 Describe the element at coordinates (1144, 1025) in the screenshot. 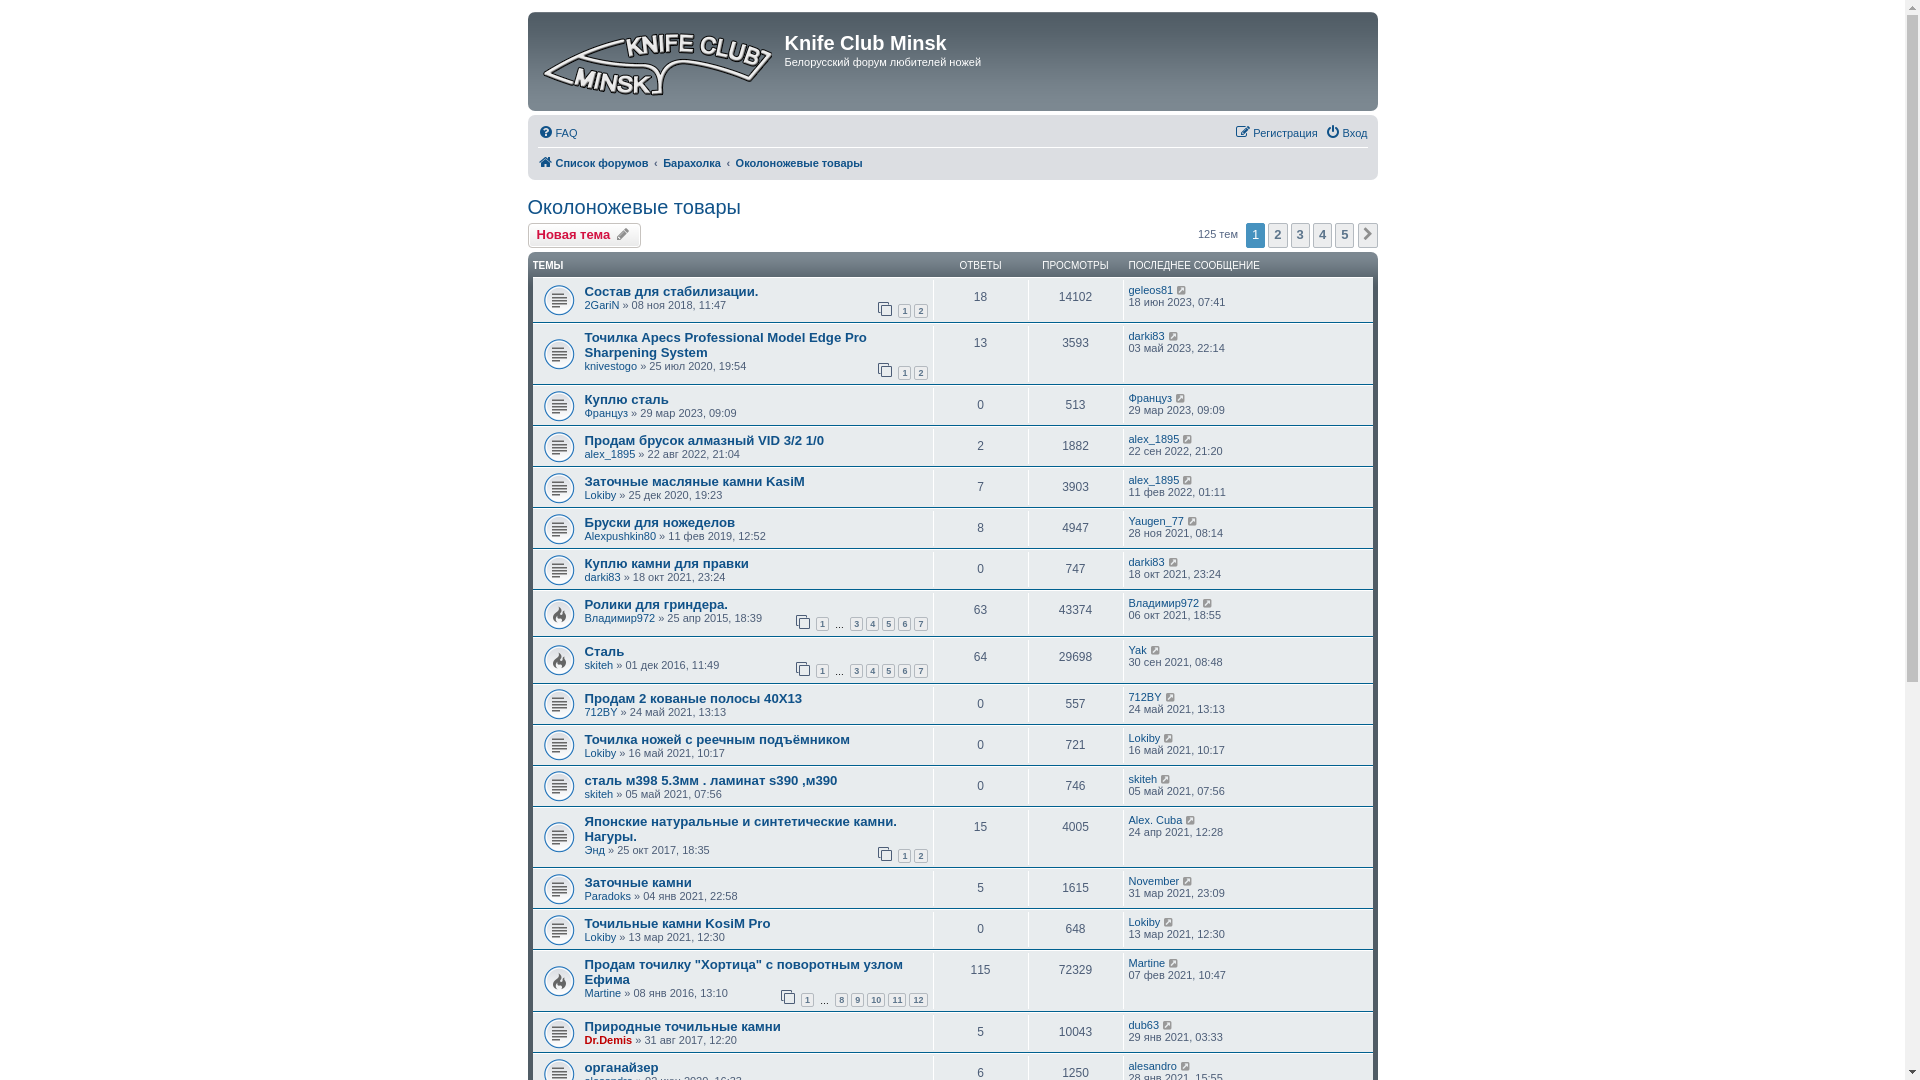

I see `dub63` at that location.